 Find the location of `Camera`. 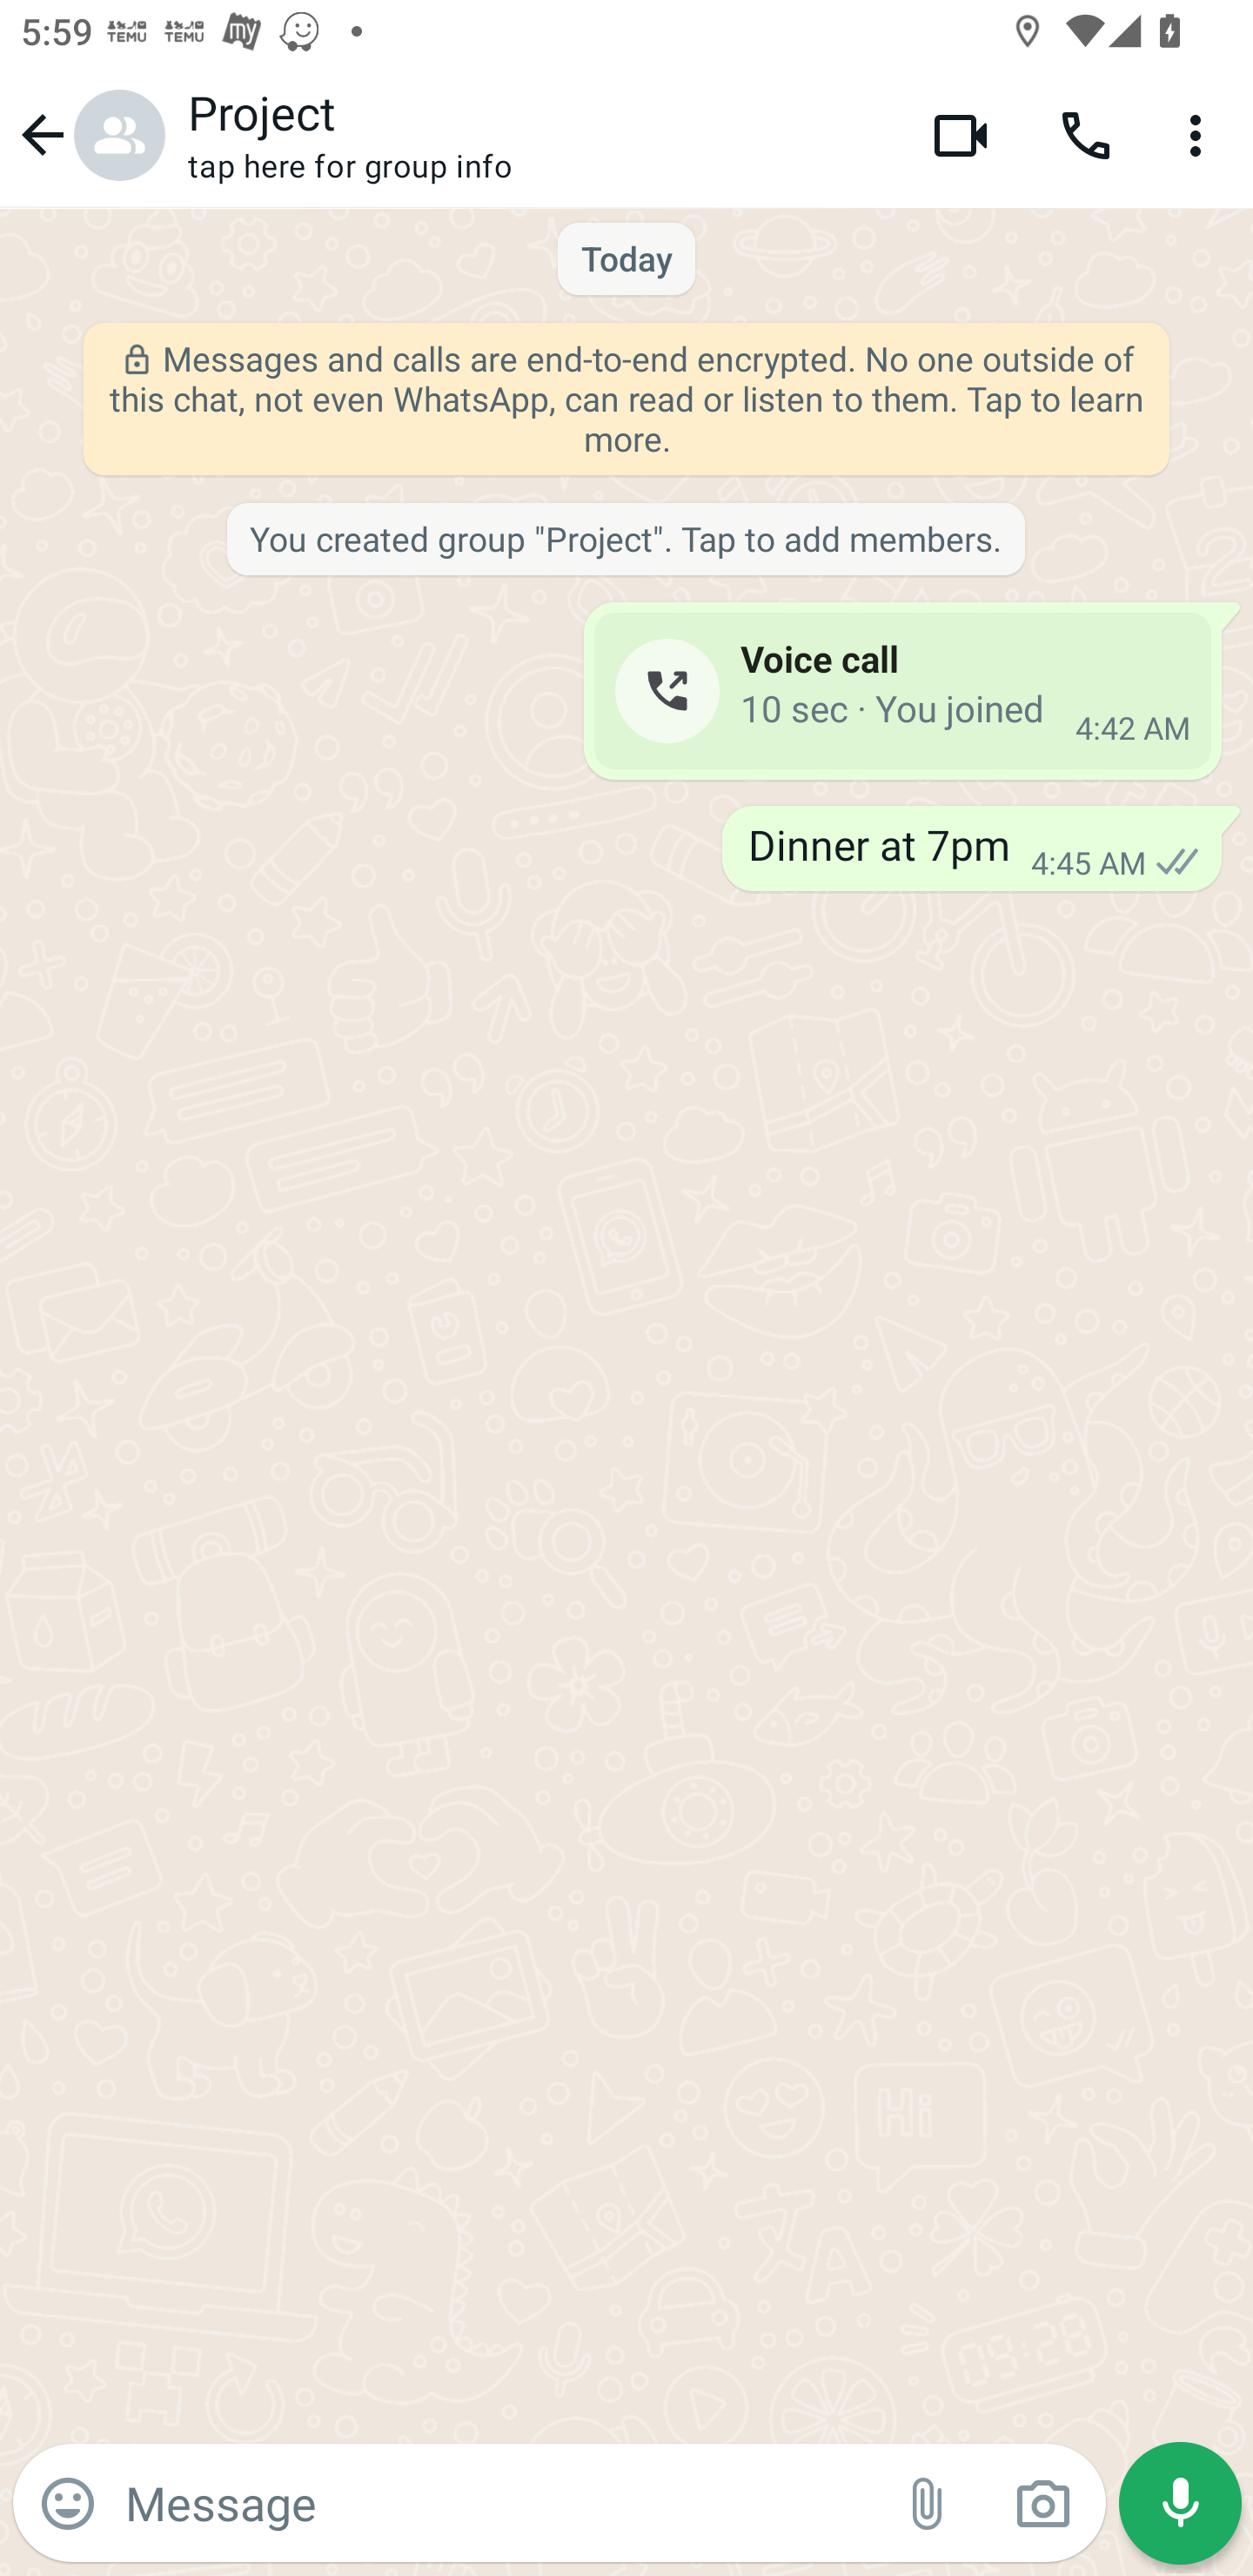

Camera is located at coordinates (1042, 2504).